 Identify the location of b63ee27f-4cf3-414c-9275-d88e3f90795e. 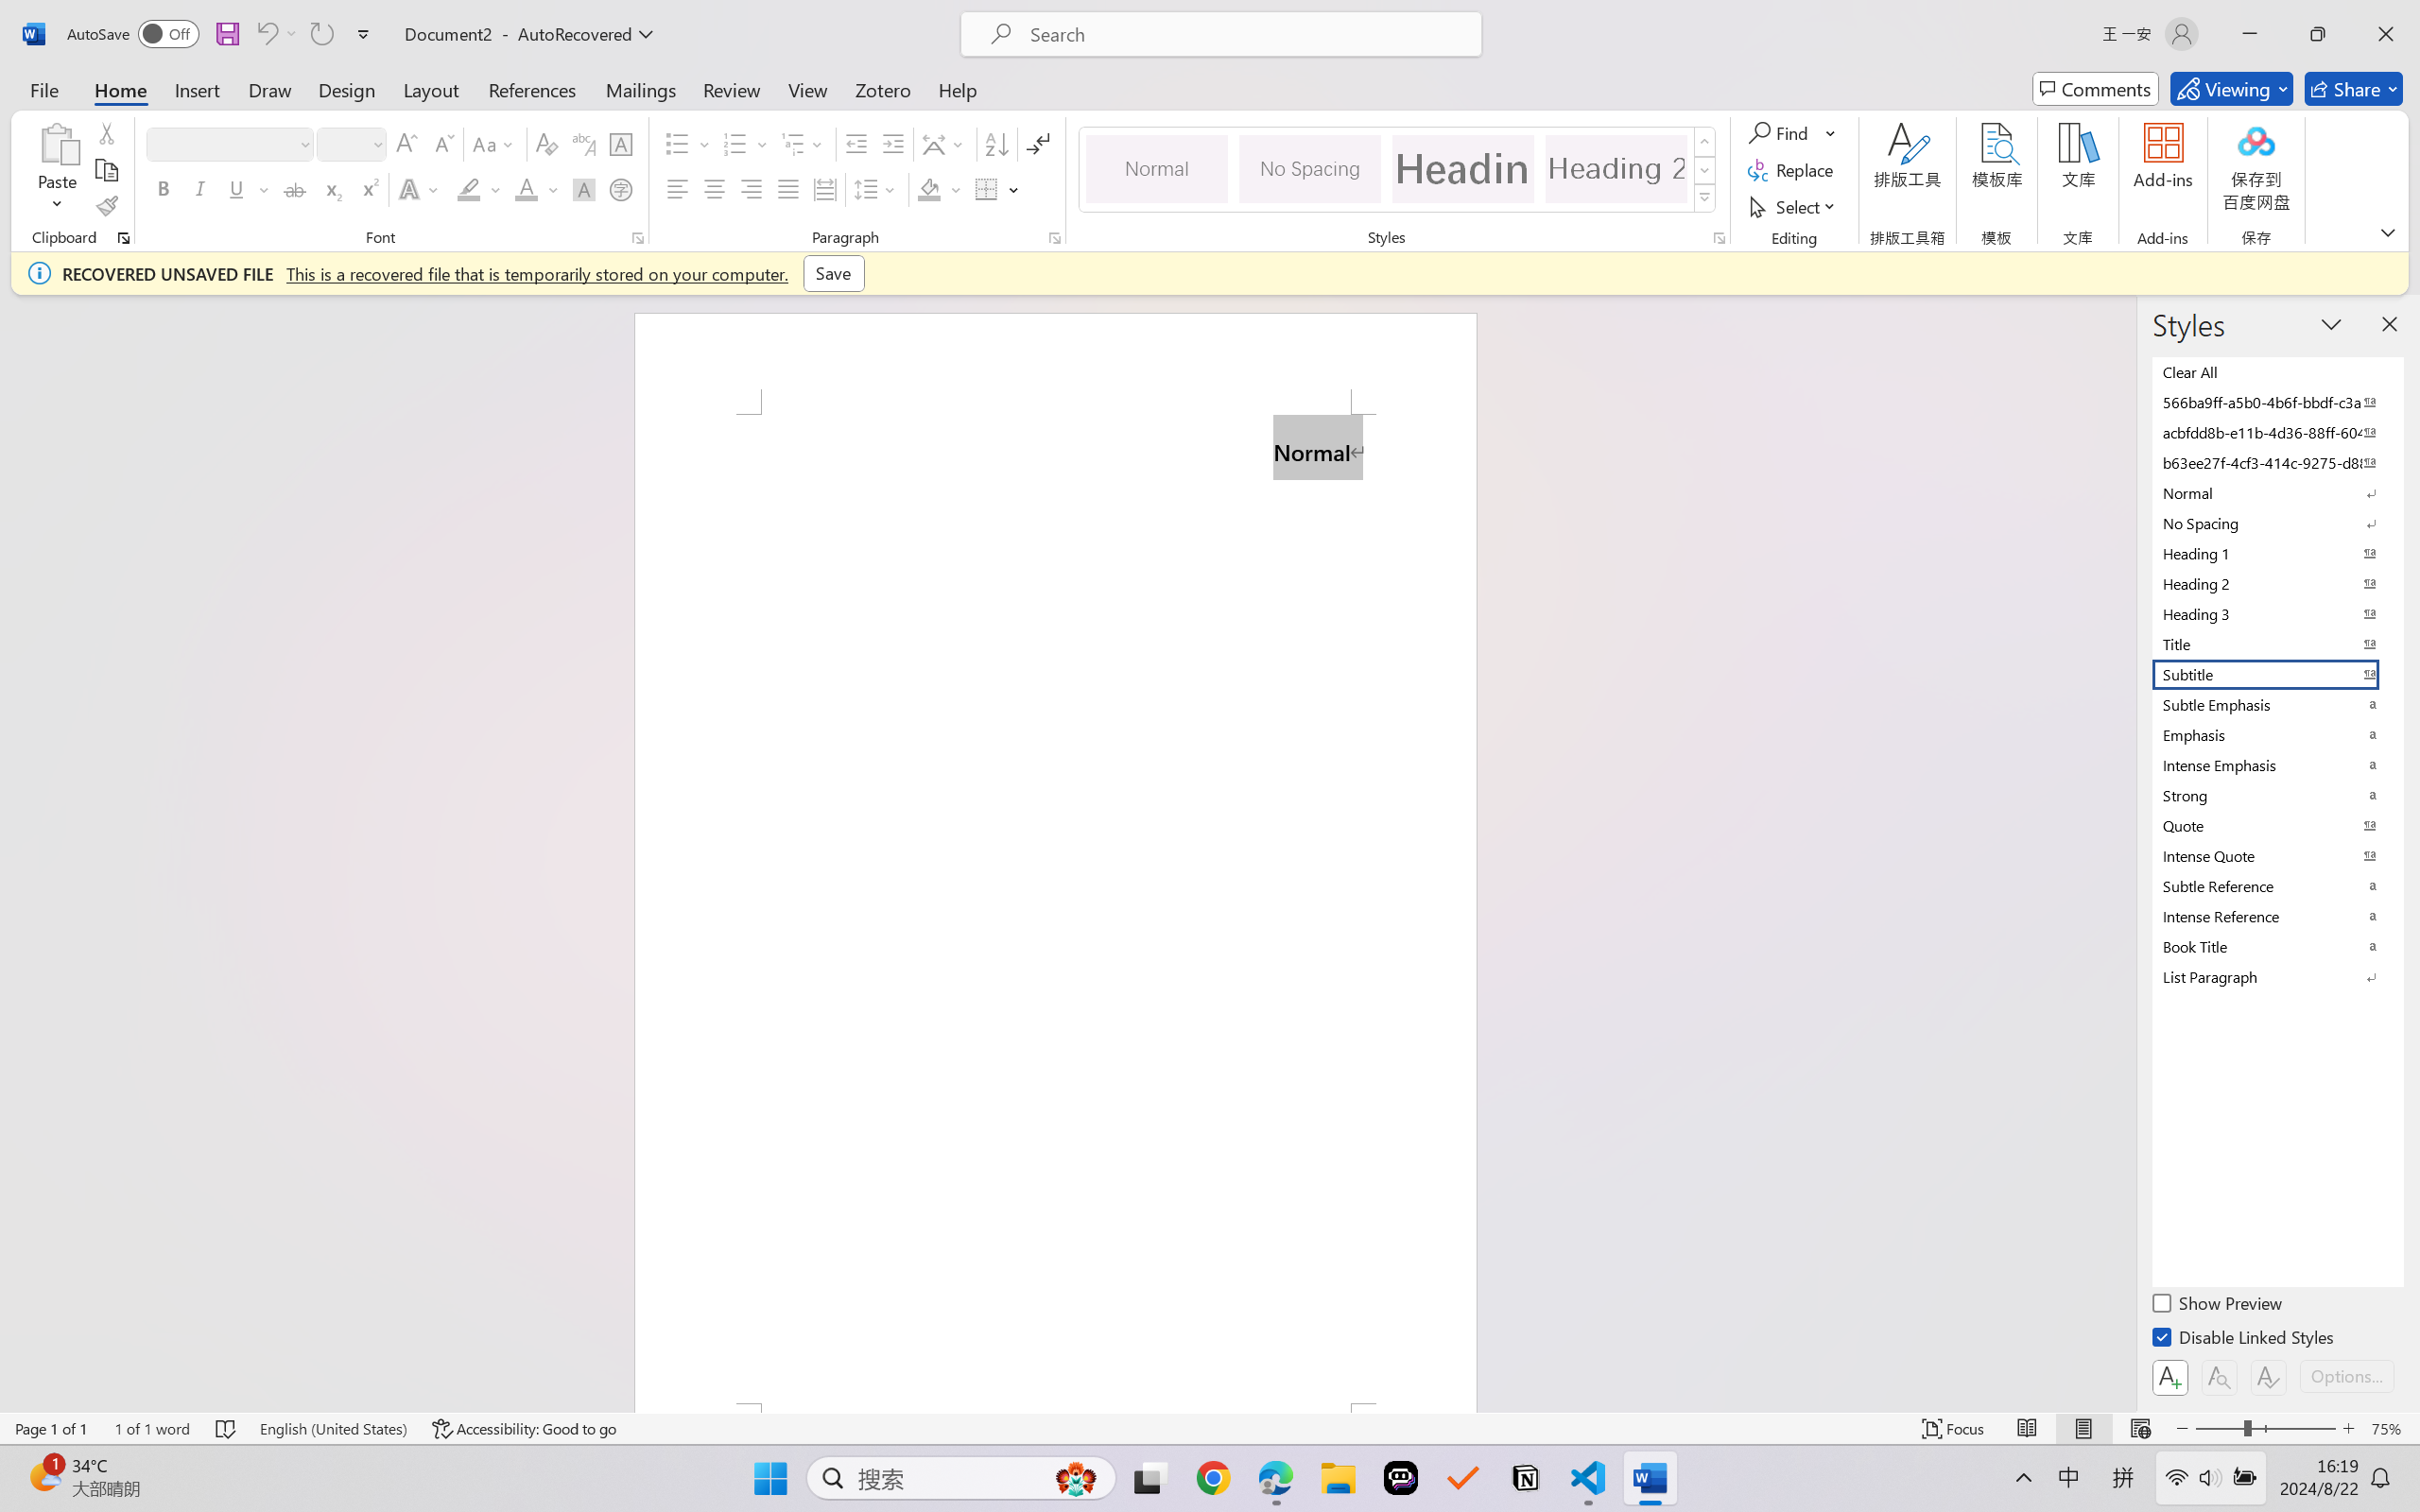
(2276, 462).